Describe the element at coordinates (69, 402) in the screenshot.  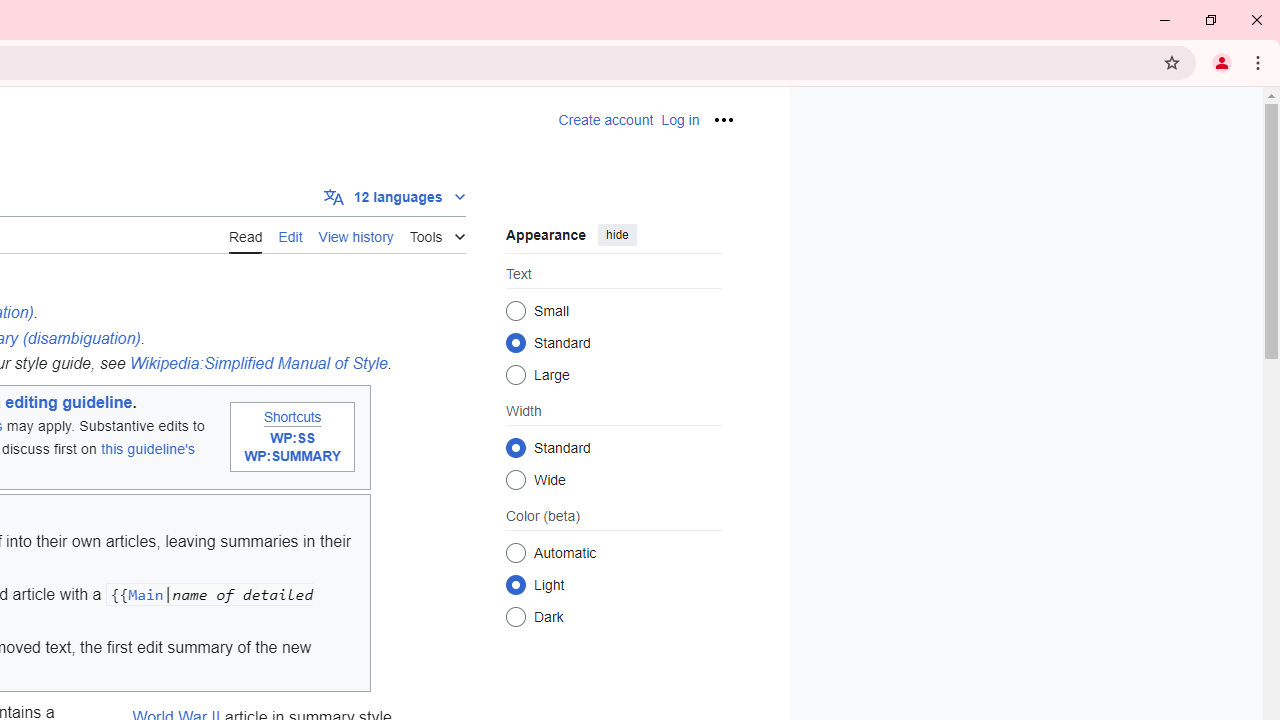
I see `editing guideline` at that location.